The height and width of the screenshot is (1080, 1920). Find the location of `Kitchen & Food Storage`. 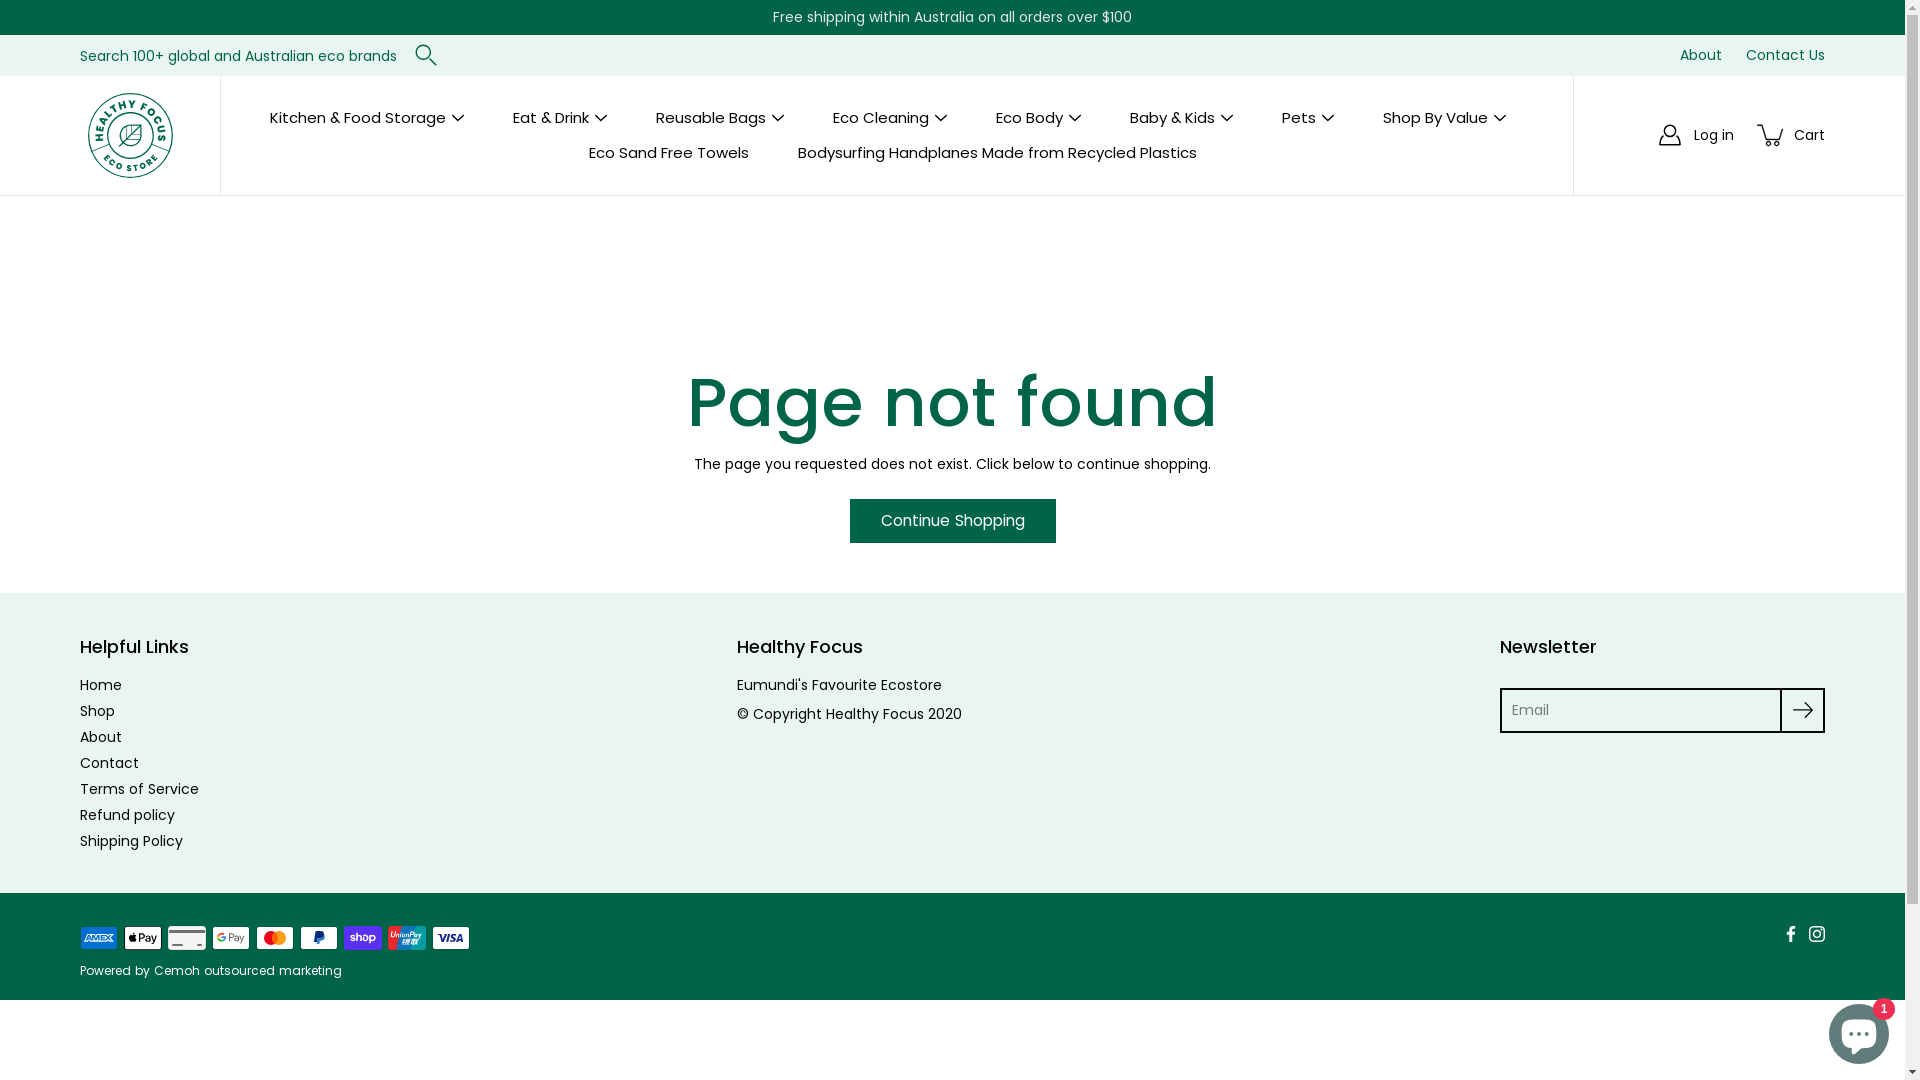

Kitchen & Food Storage is located at coordinates (358, 118).